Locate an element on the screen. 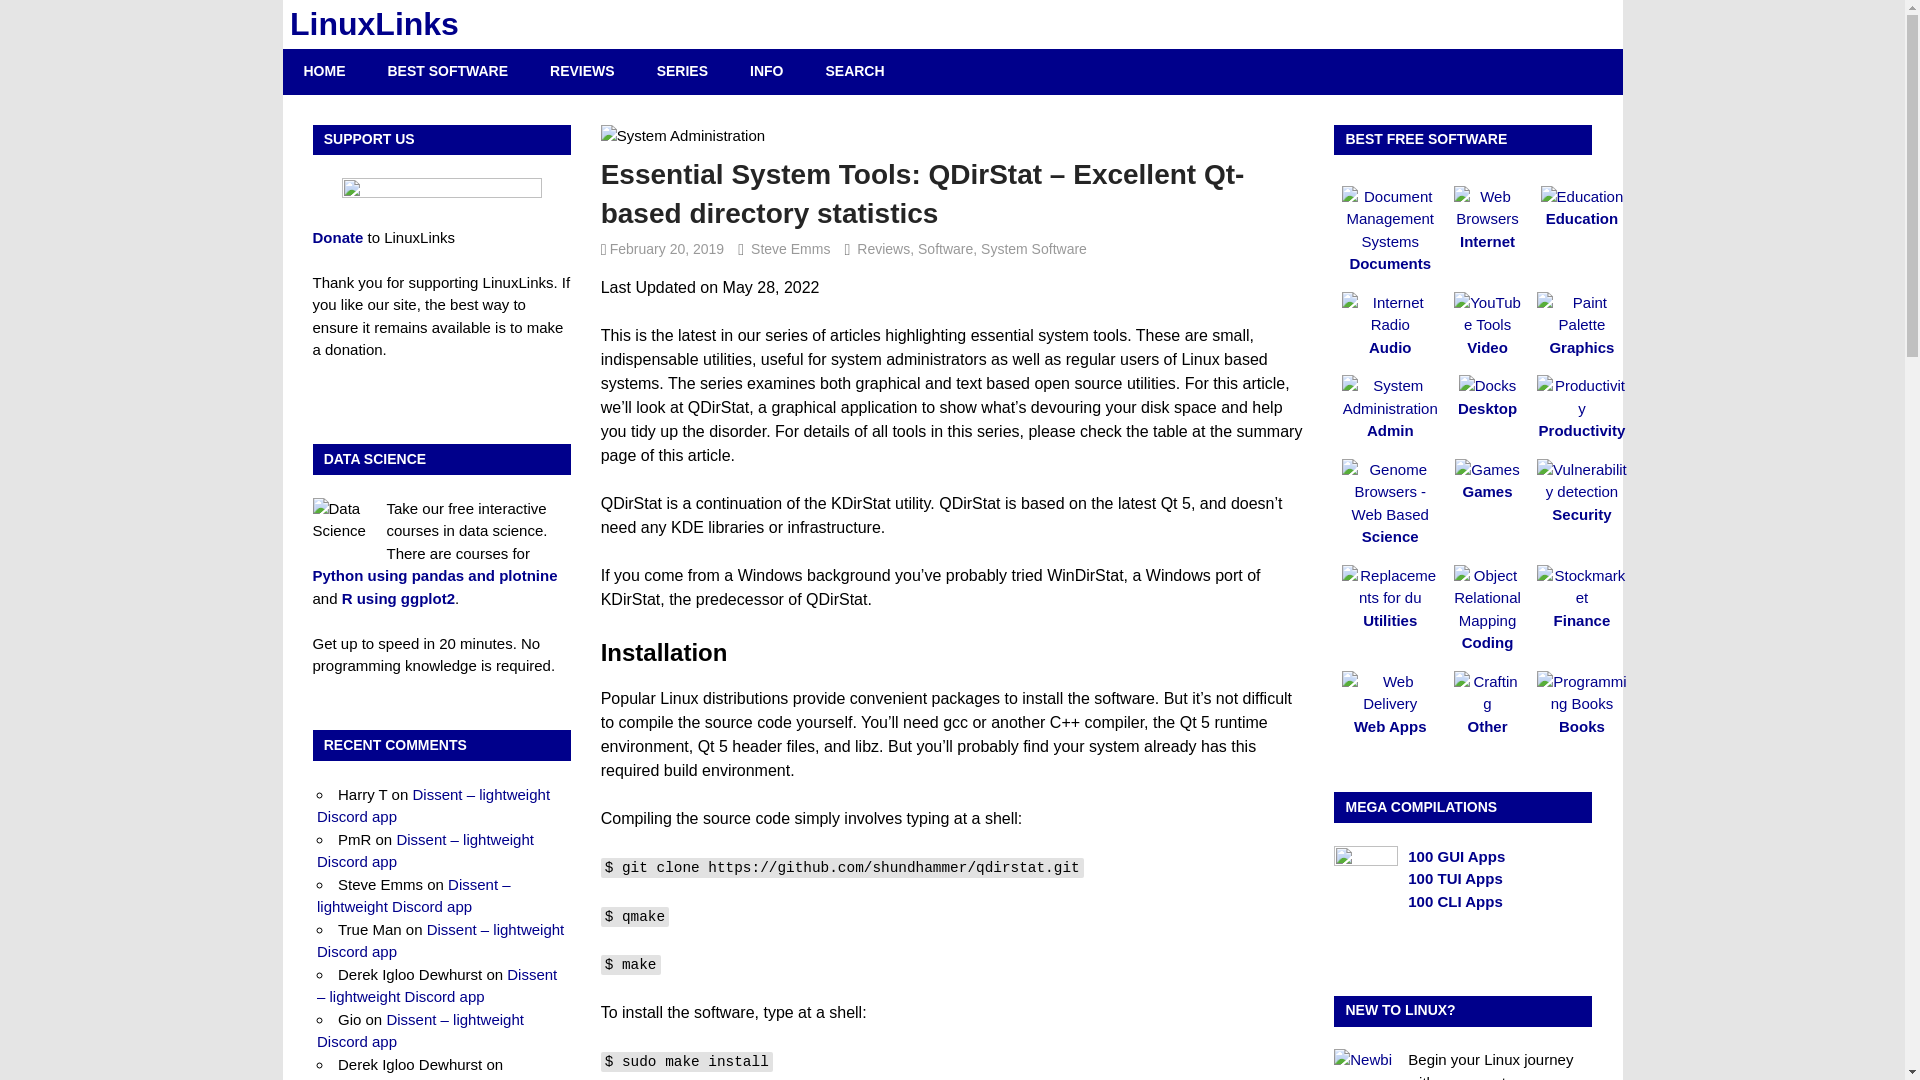  View all posts by Steve Emms is located at coordinates (790, 248).